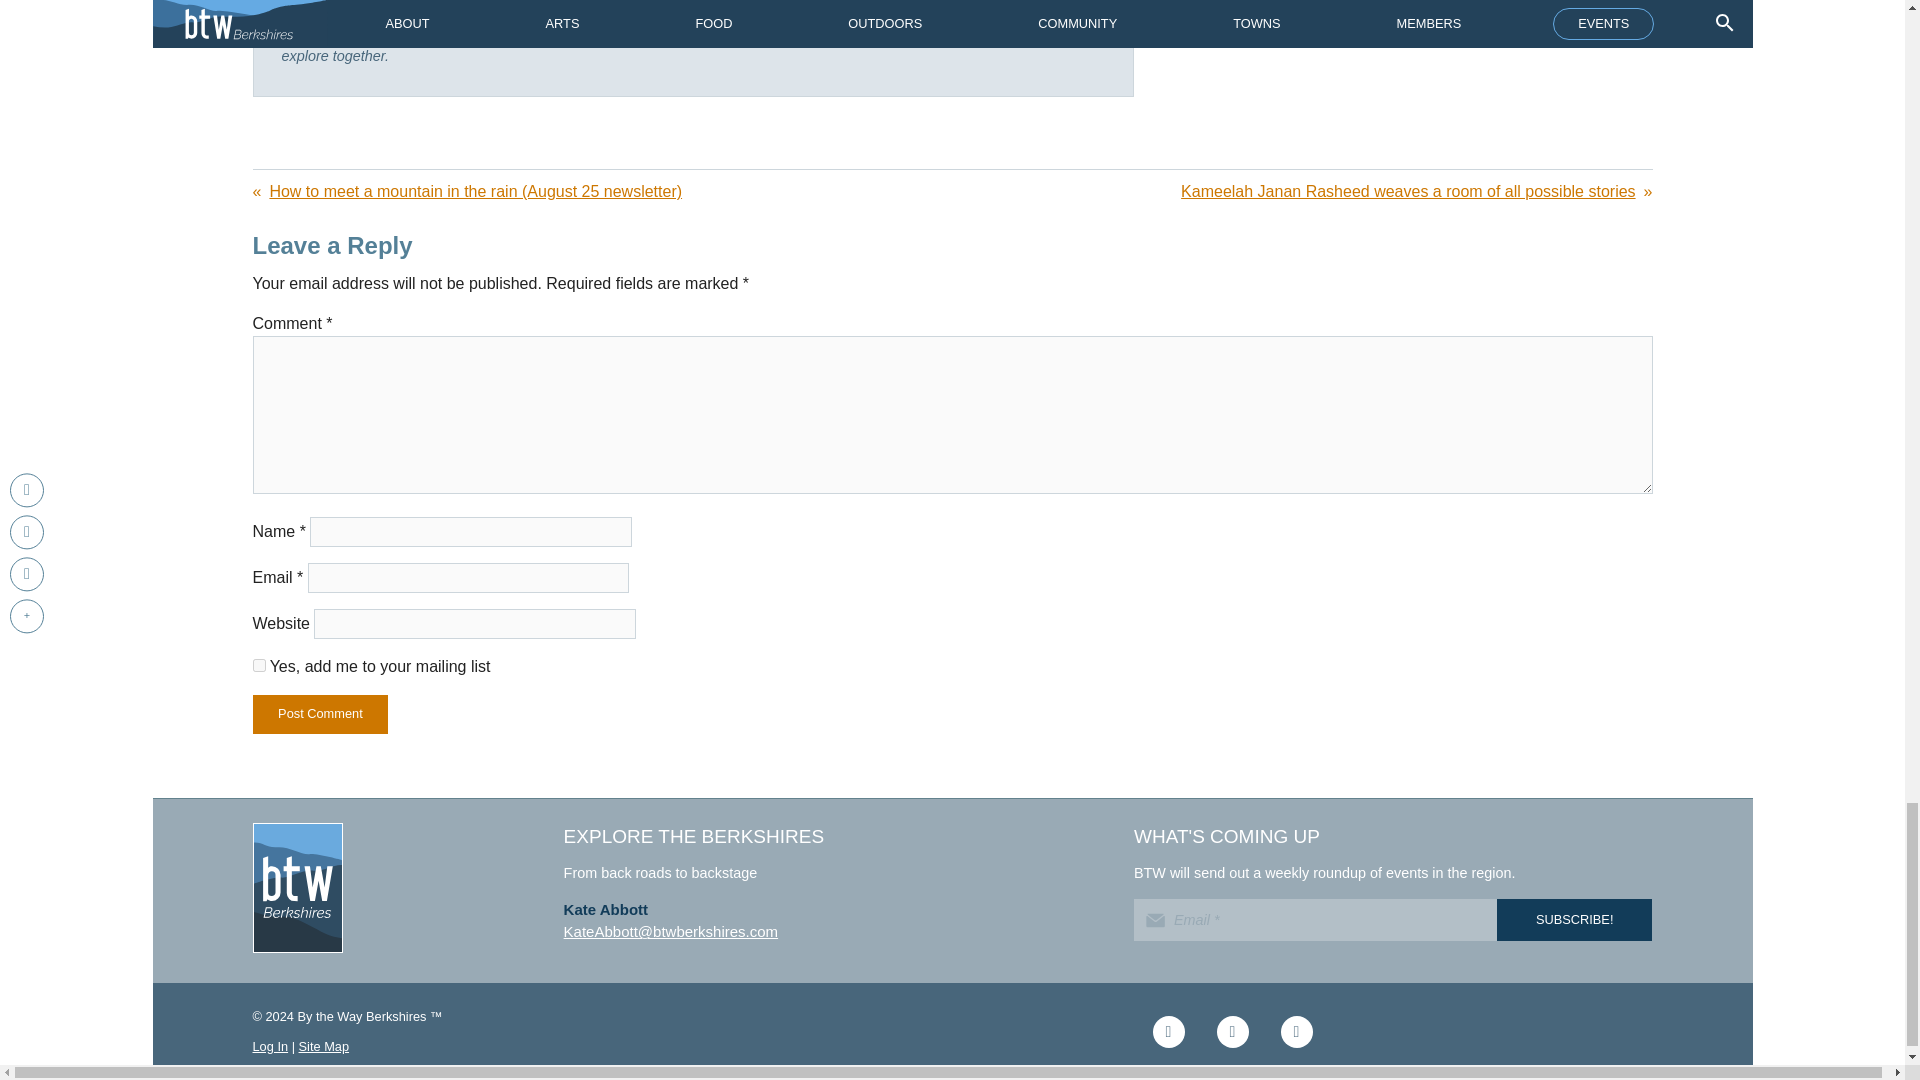 Image resolution: width=1920 pixels, height=1080 pixels. Describe the element at coordinates (1296, 1032) in the screenshot. I see `Patreon` at that location.